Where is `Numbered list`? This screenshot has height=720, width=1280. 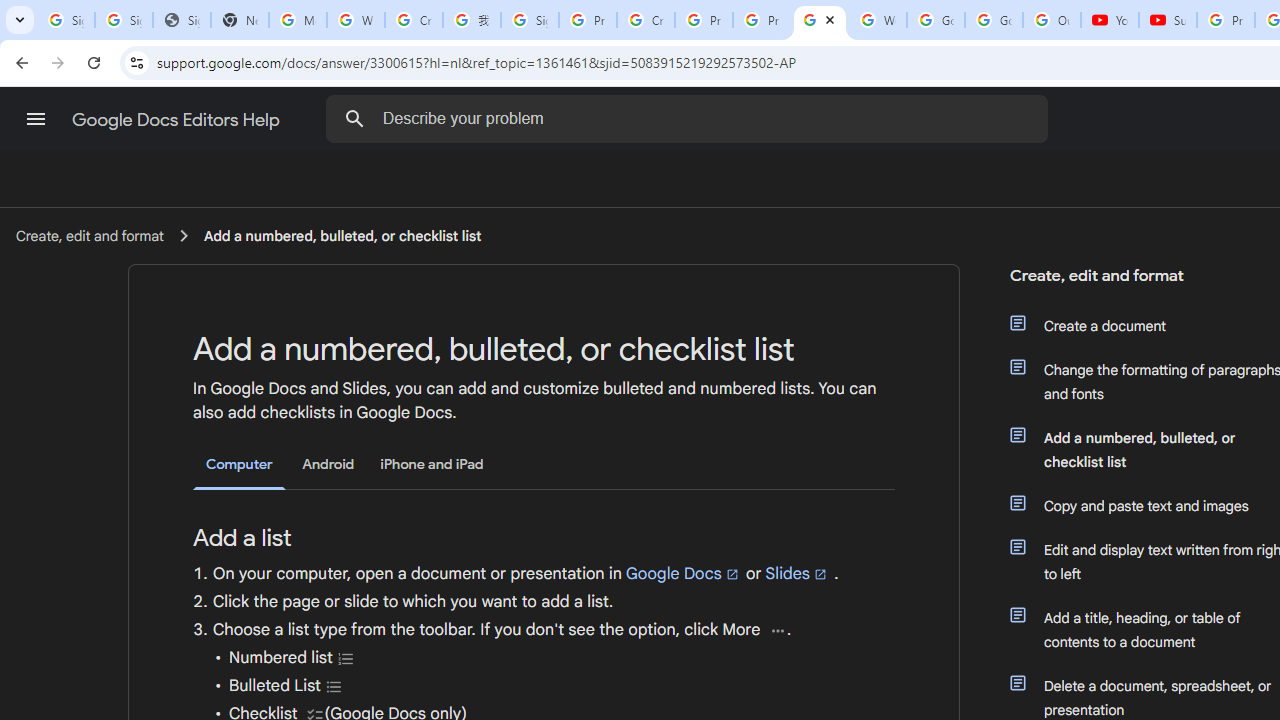 Numbered list is located at coordinates (346, 658).